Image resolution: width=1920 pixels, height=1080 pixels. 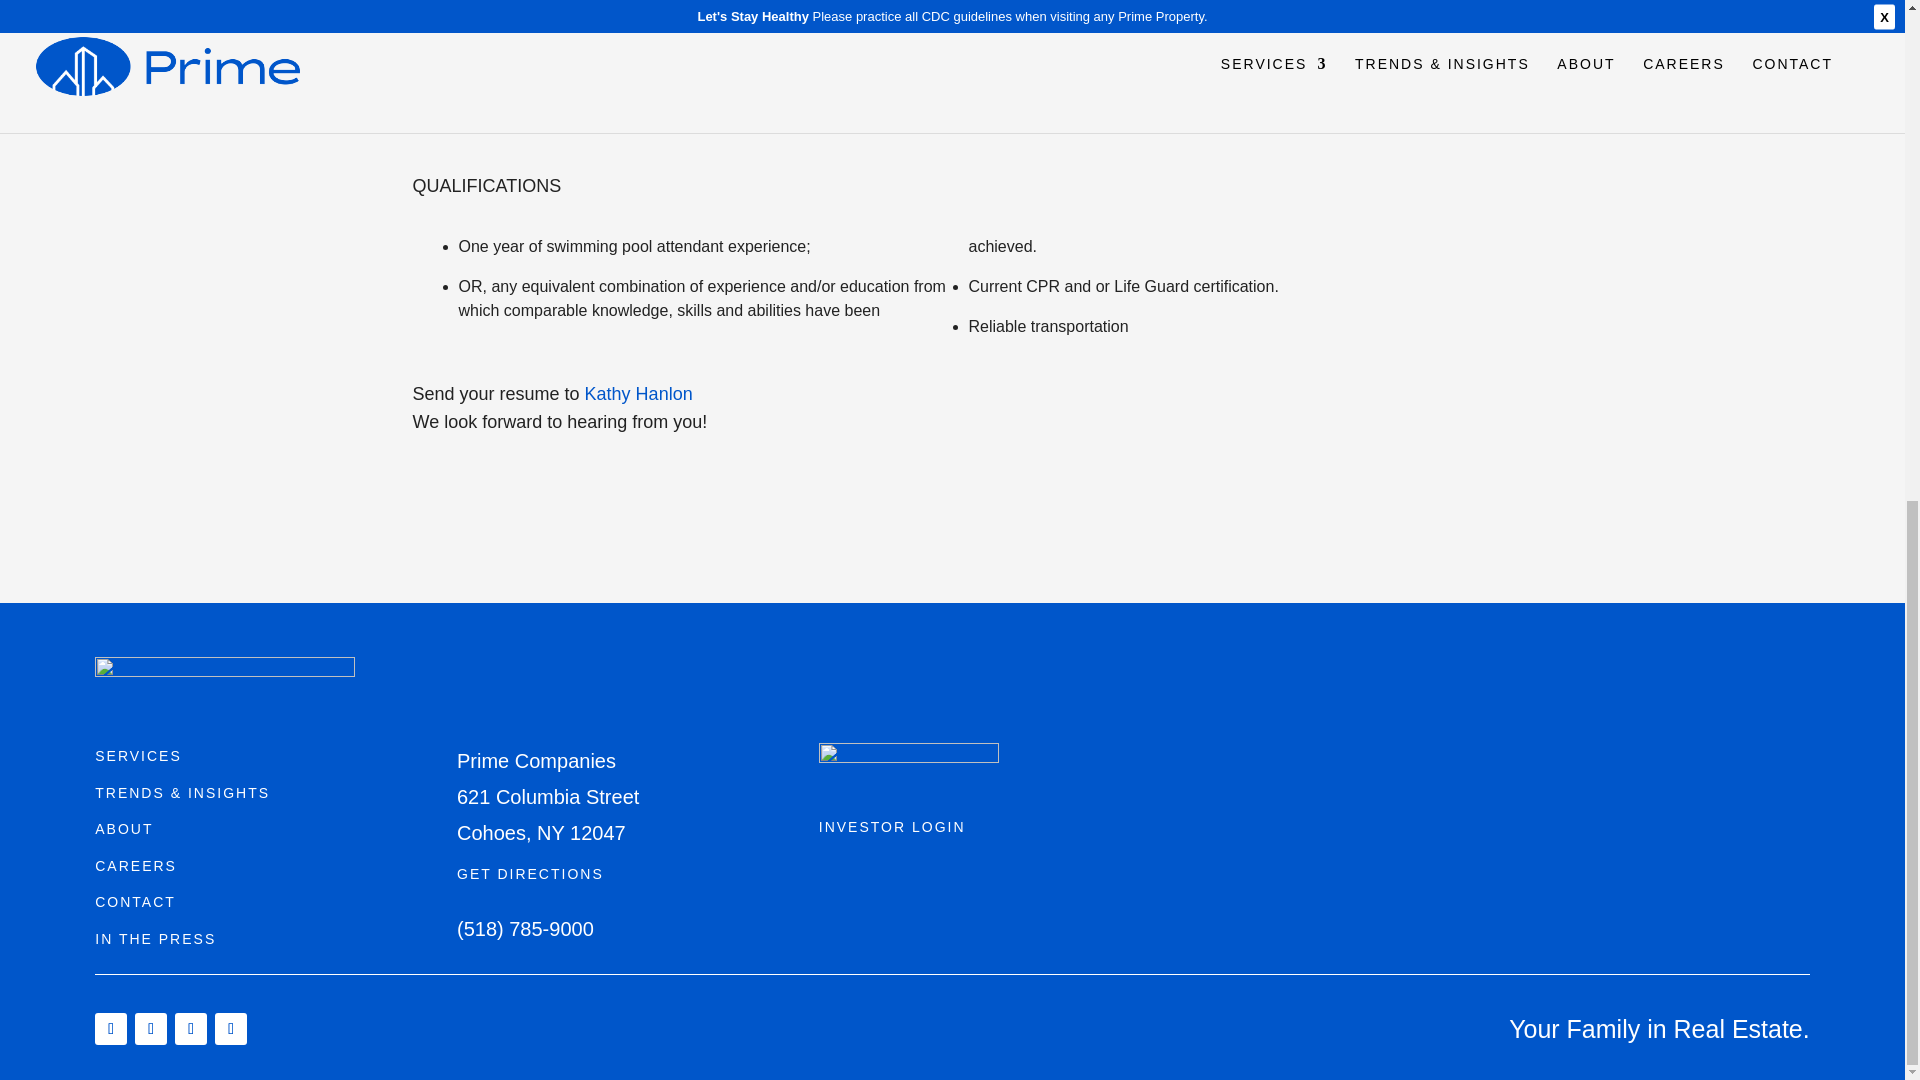 I want to click on CONTACT, so click(x=135, y=902).